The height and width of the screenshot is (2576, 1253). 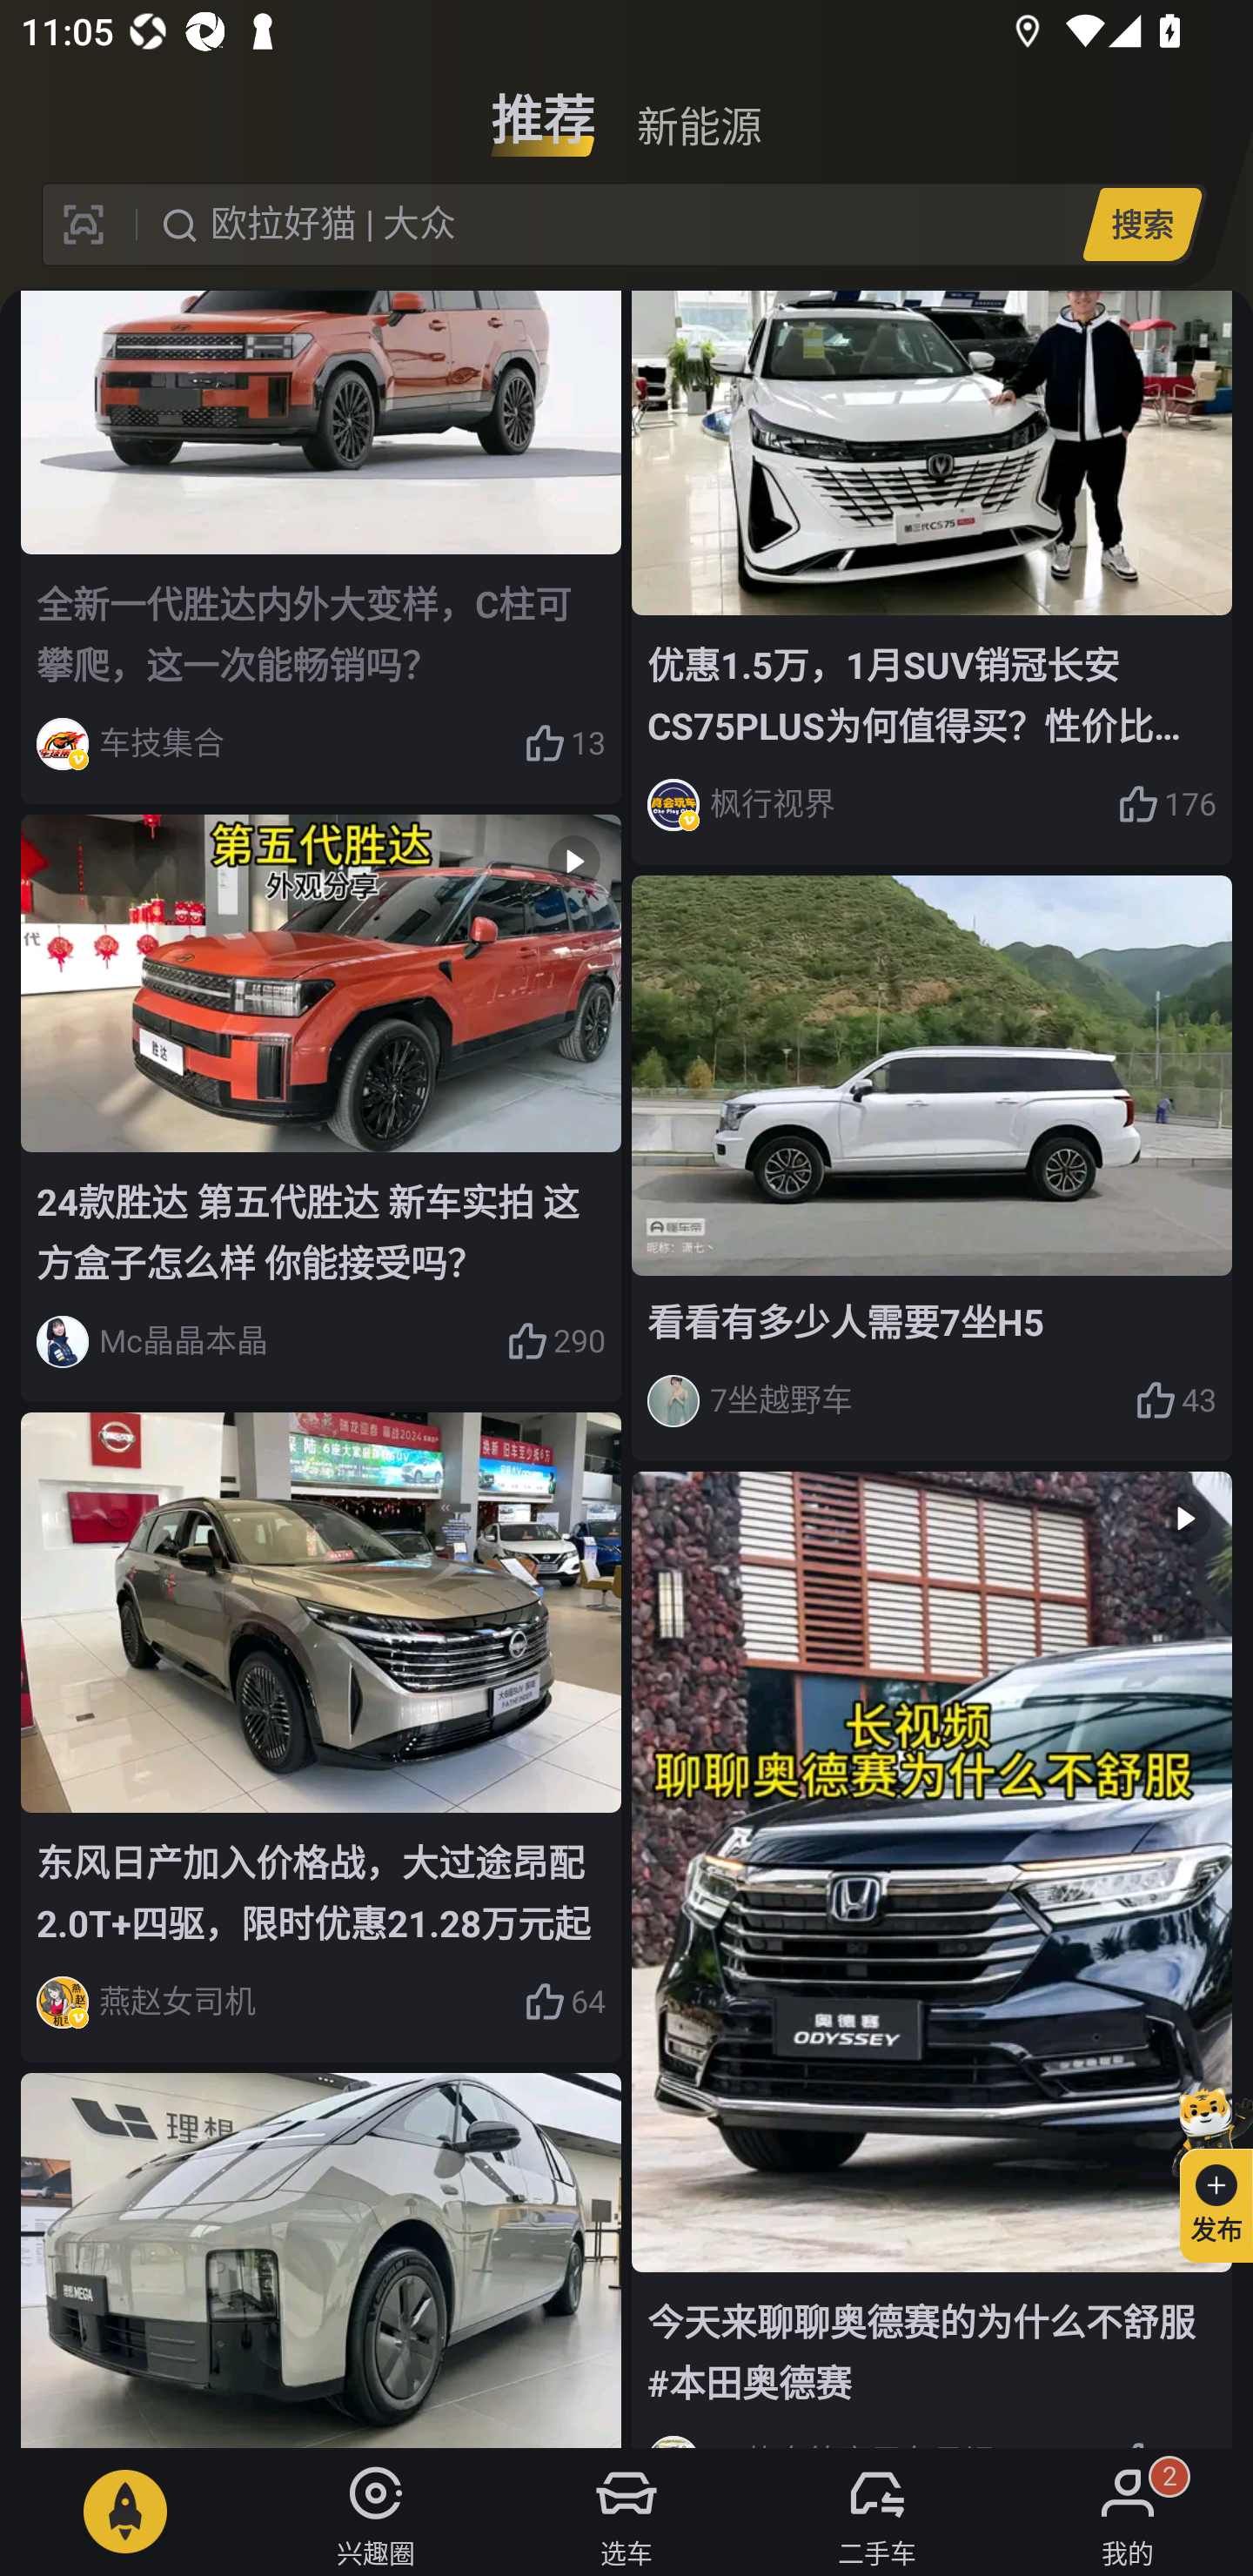 I want to click on 优惠1.5万，1月SUV销冠长安CS75PLUS为何值得买？性价比是亮点！ 枫行视界 176, so click(x=931, y=578).